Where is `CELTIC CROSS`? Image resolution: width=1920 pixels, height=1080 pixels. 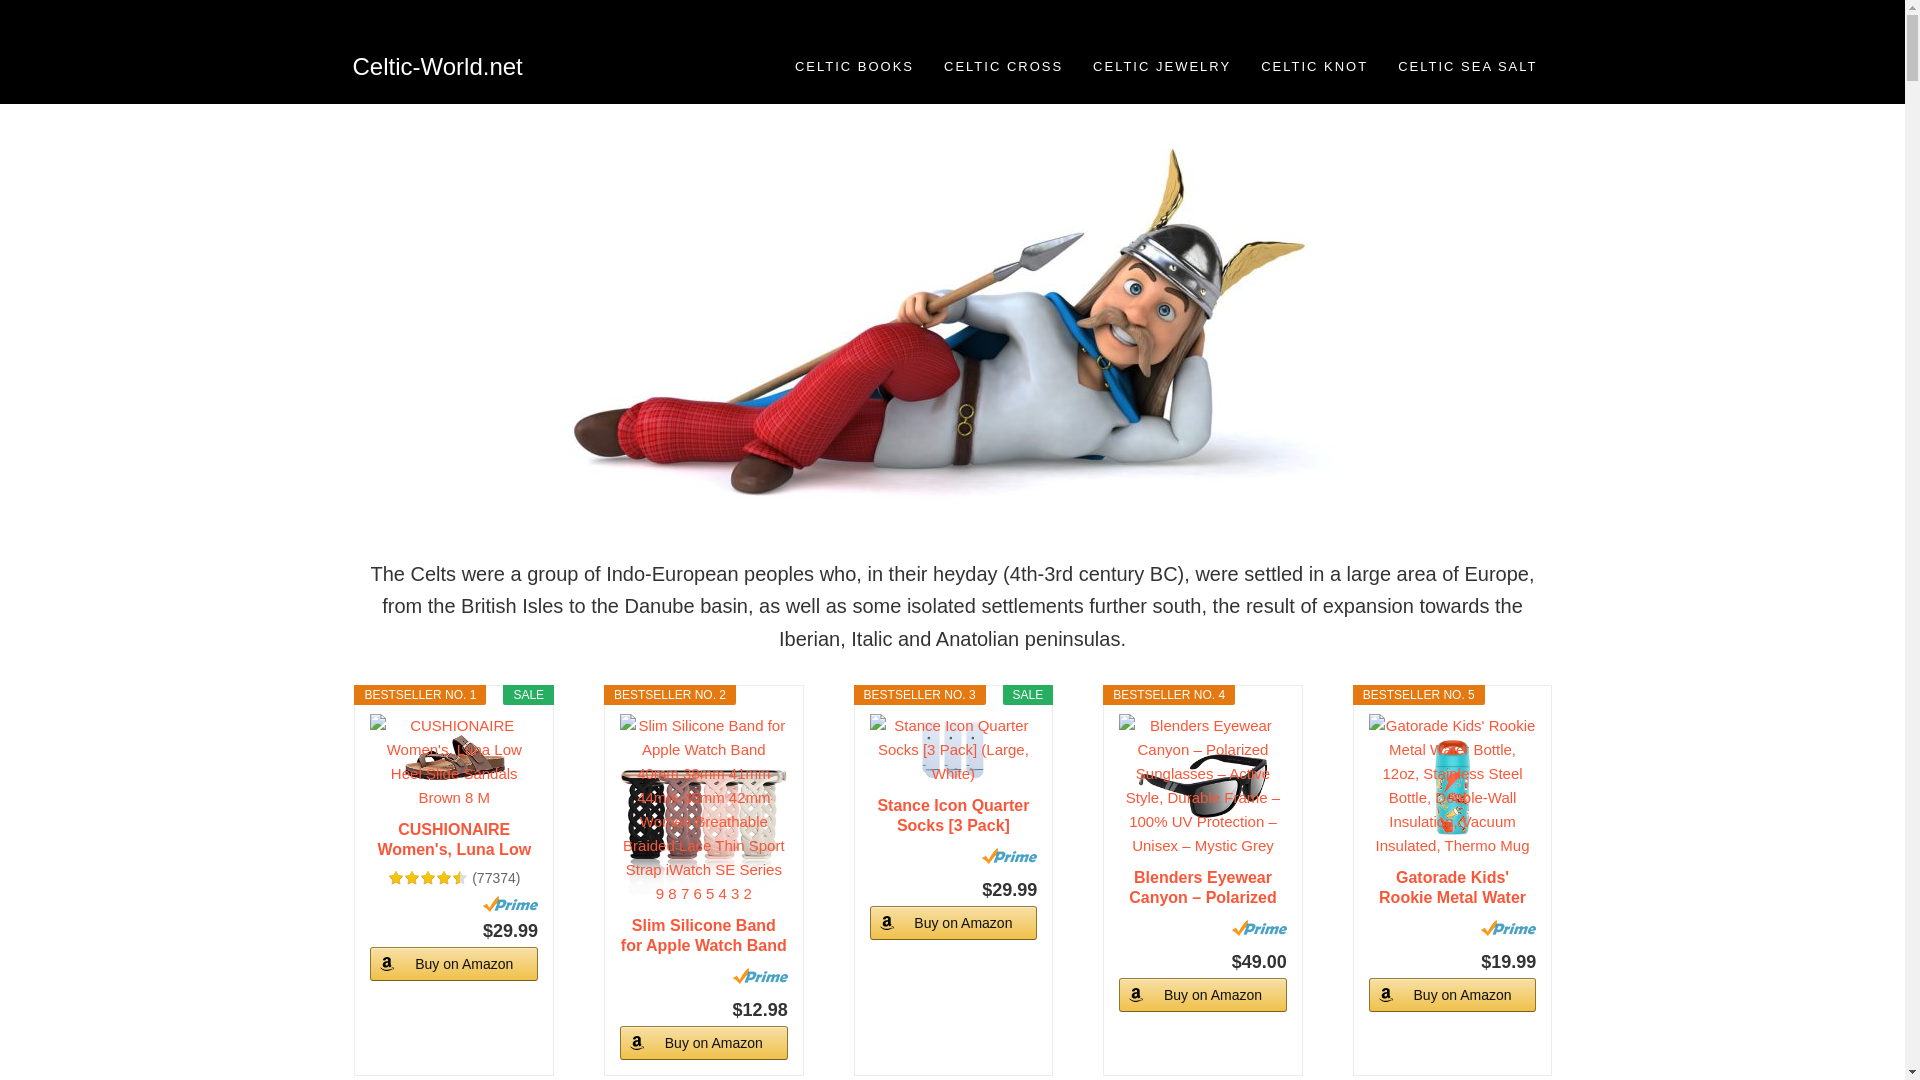 CELTIC CROSS is located at coordinates (1003, 66).